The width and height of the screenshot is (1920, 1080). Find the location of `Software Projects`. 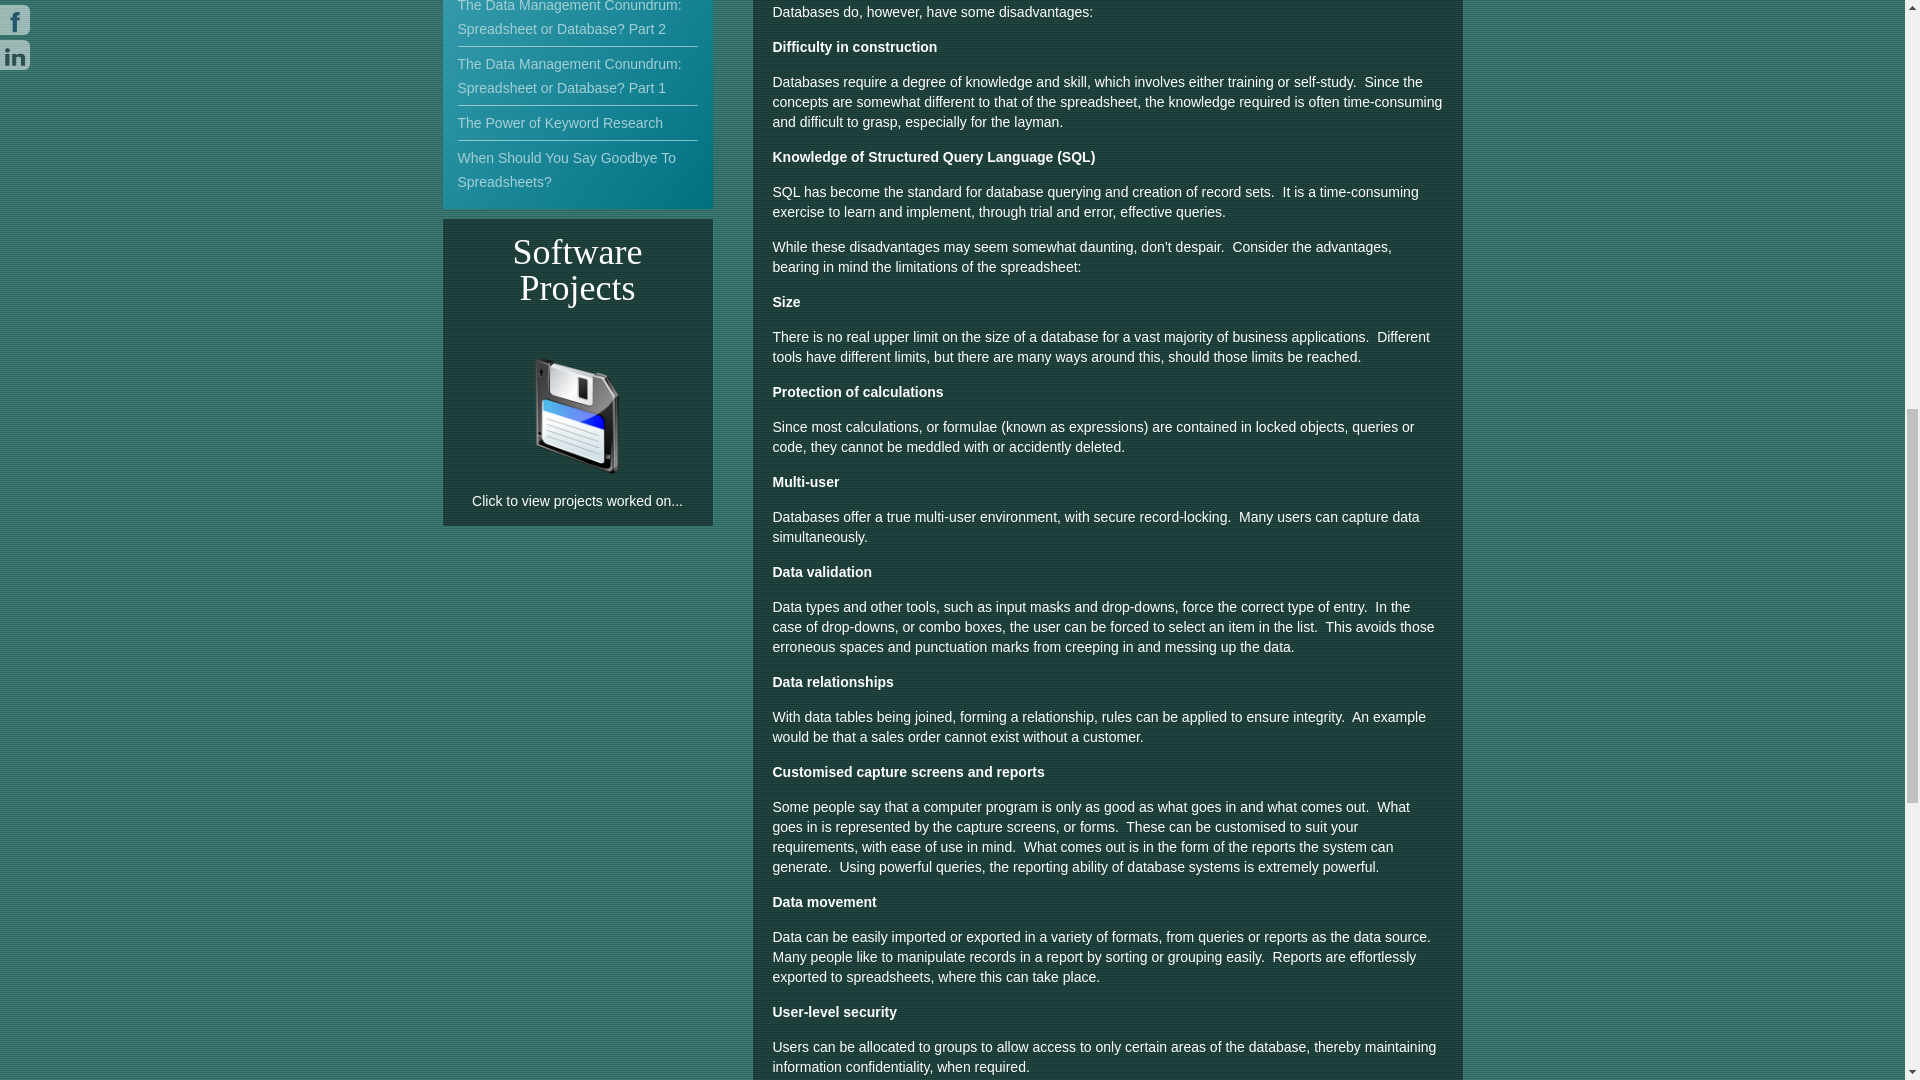

Software Projects is located at coordinates (578, 471).